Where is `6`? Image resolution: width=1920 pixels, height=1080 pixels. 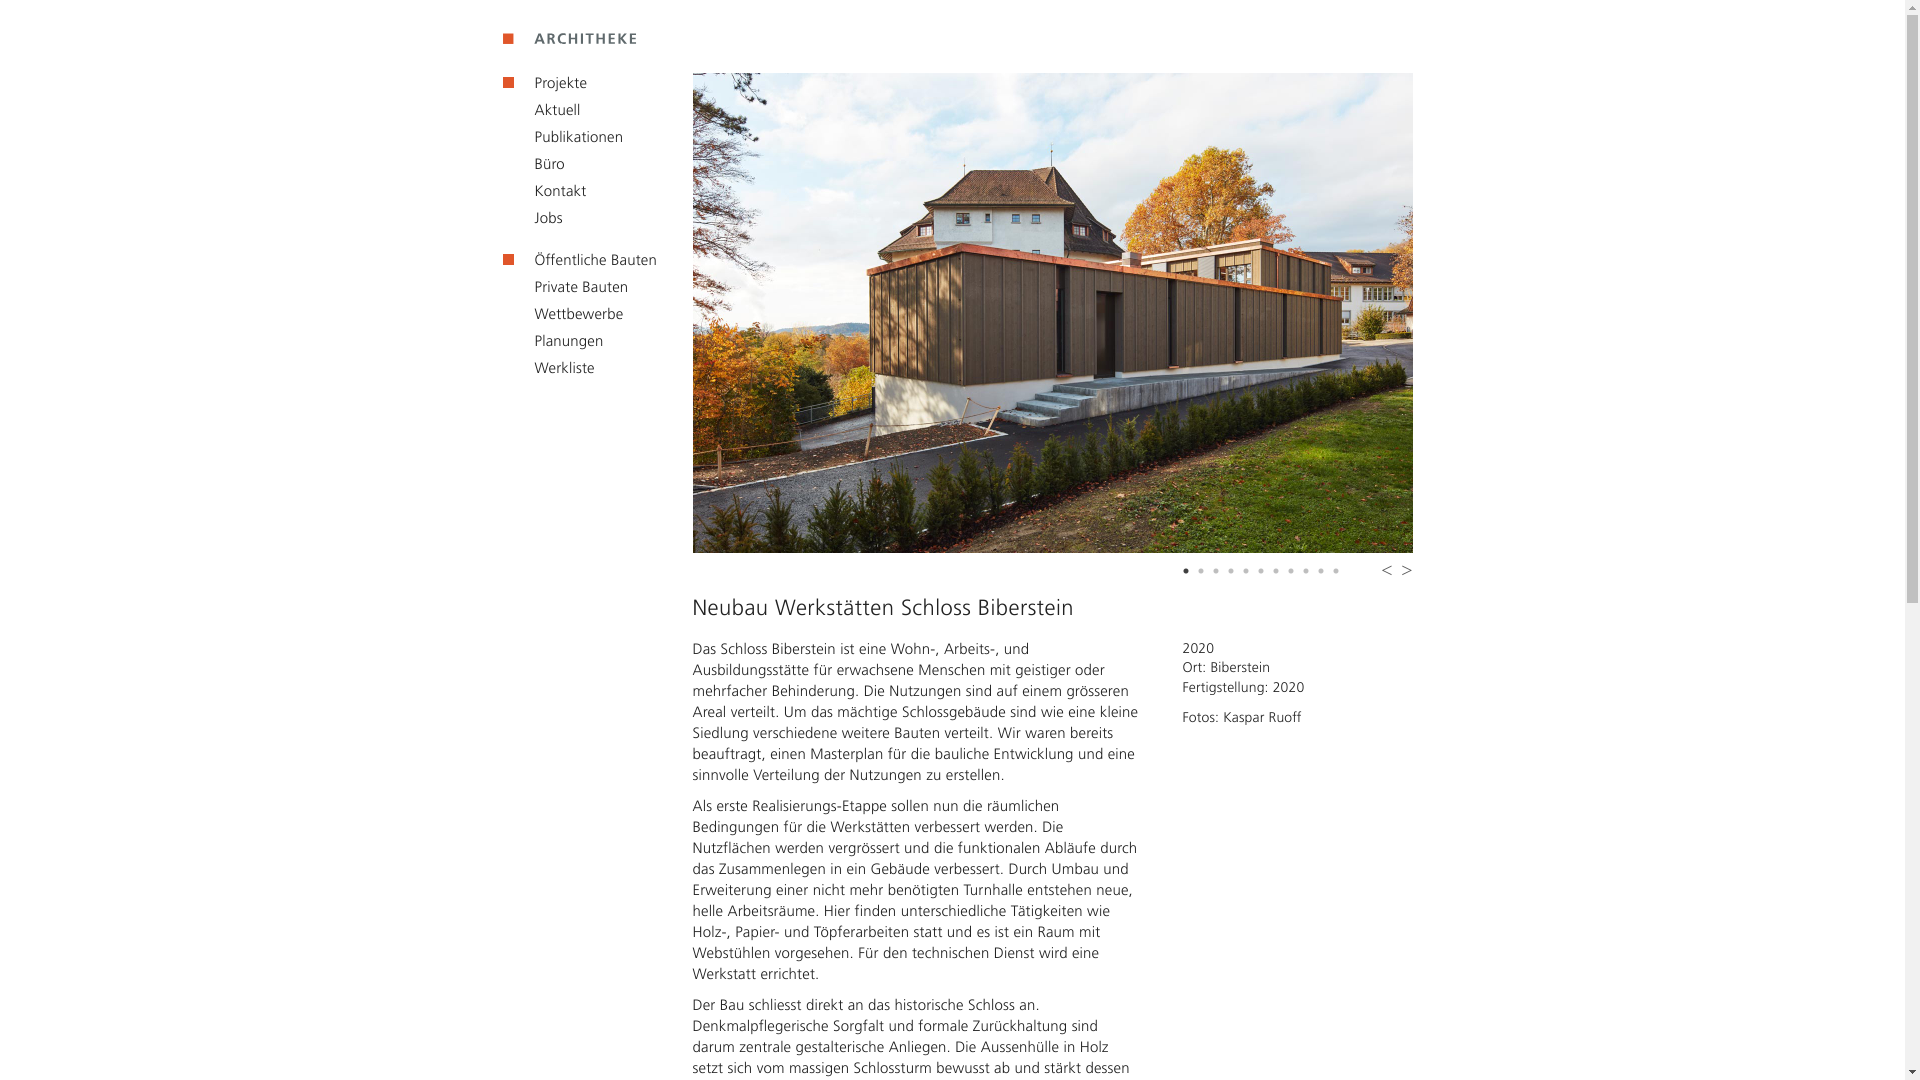 6 is located at coordinates (1263, 574).